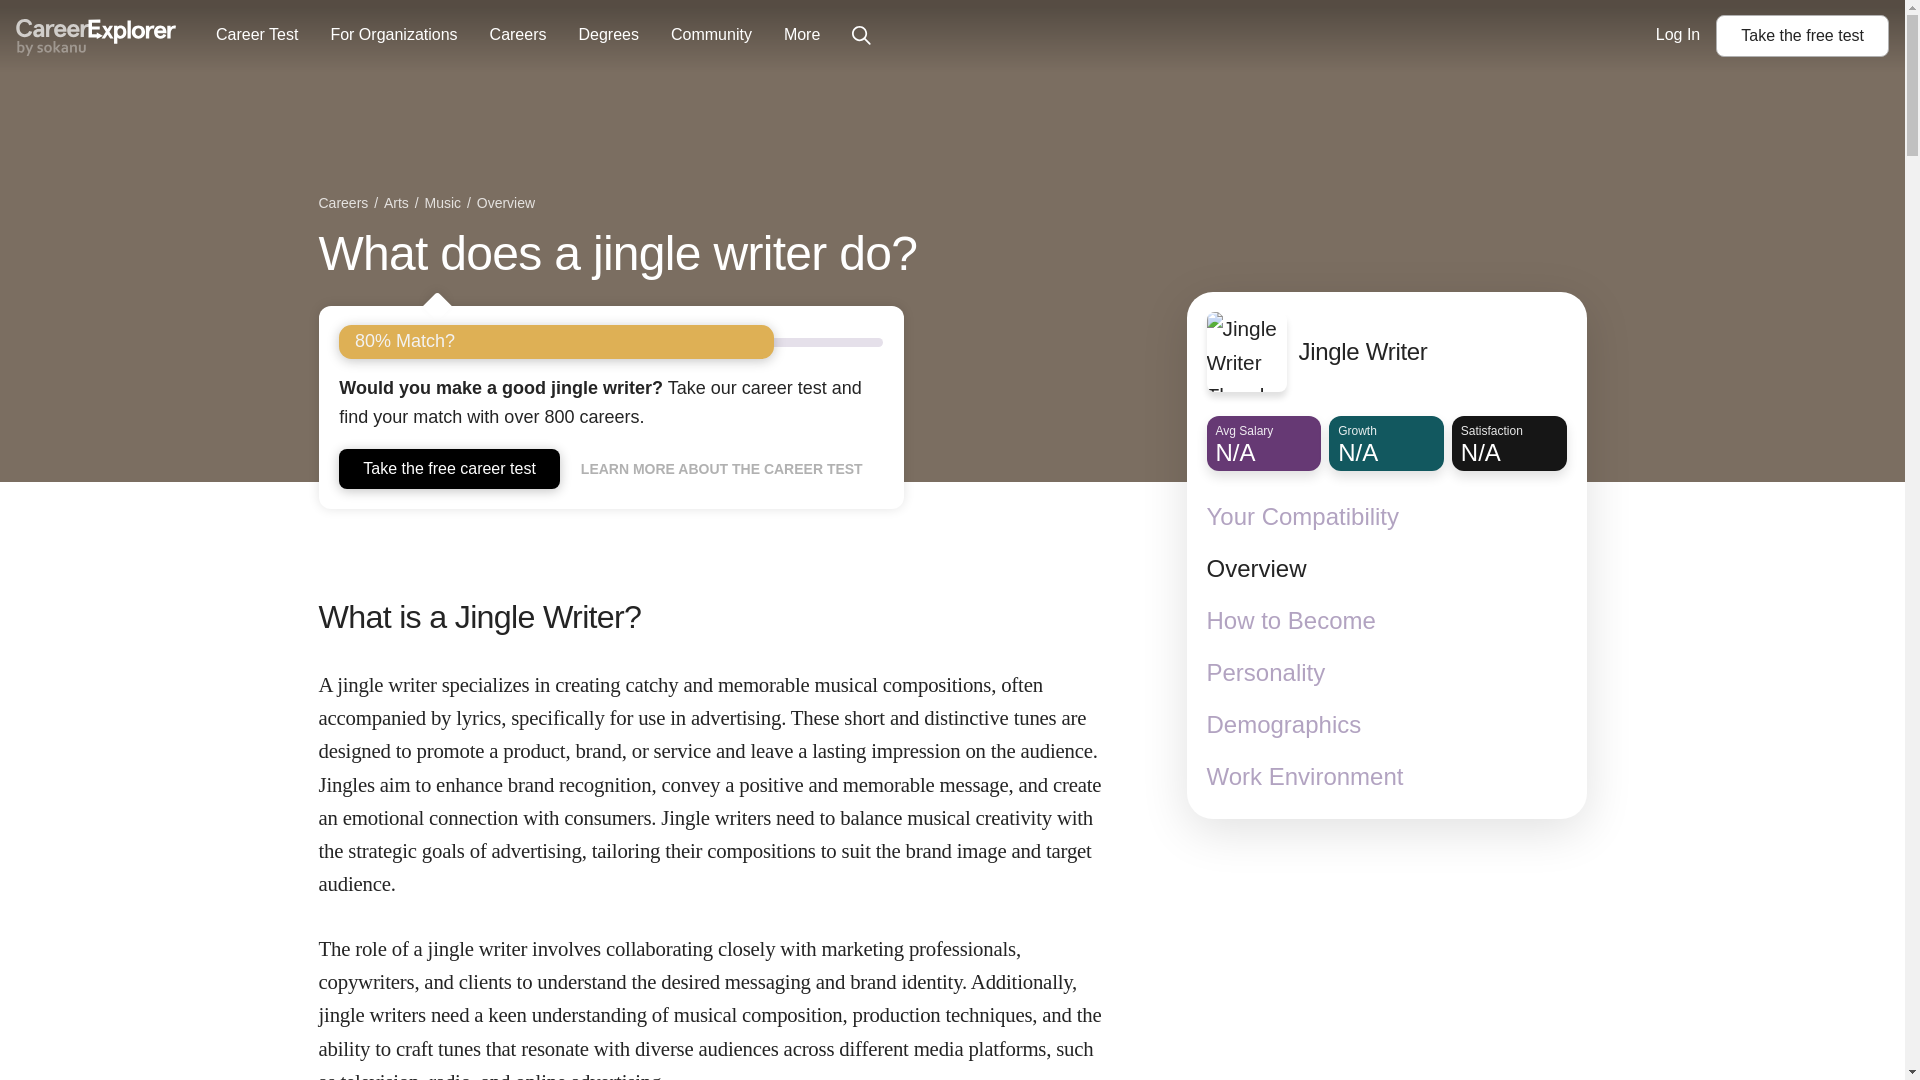 This screenshot has height=1080, width=1920. What do you see at coordinates (722, 470) in the screenshot?
I see `LEARN MORE ABOUT THE CAREER TEST` at bounding box center [722, 470].